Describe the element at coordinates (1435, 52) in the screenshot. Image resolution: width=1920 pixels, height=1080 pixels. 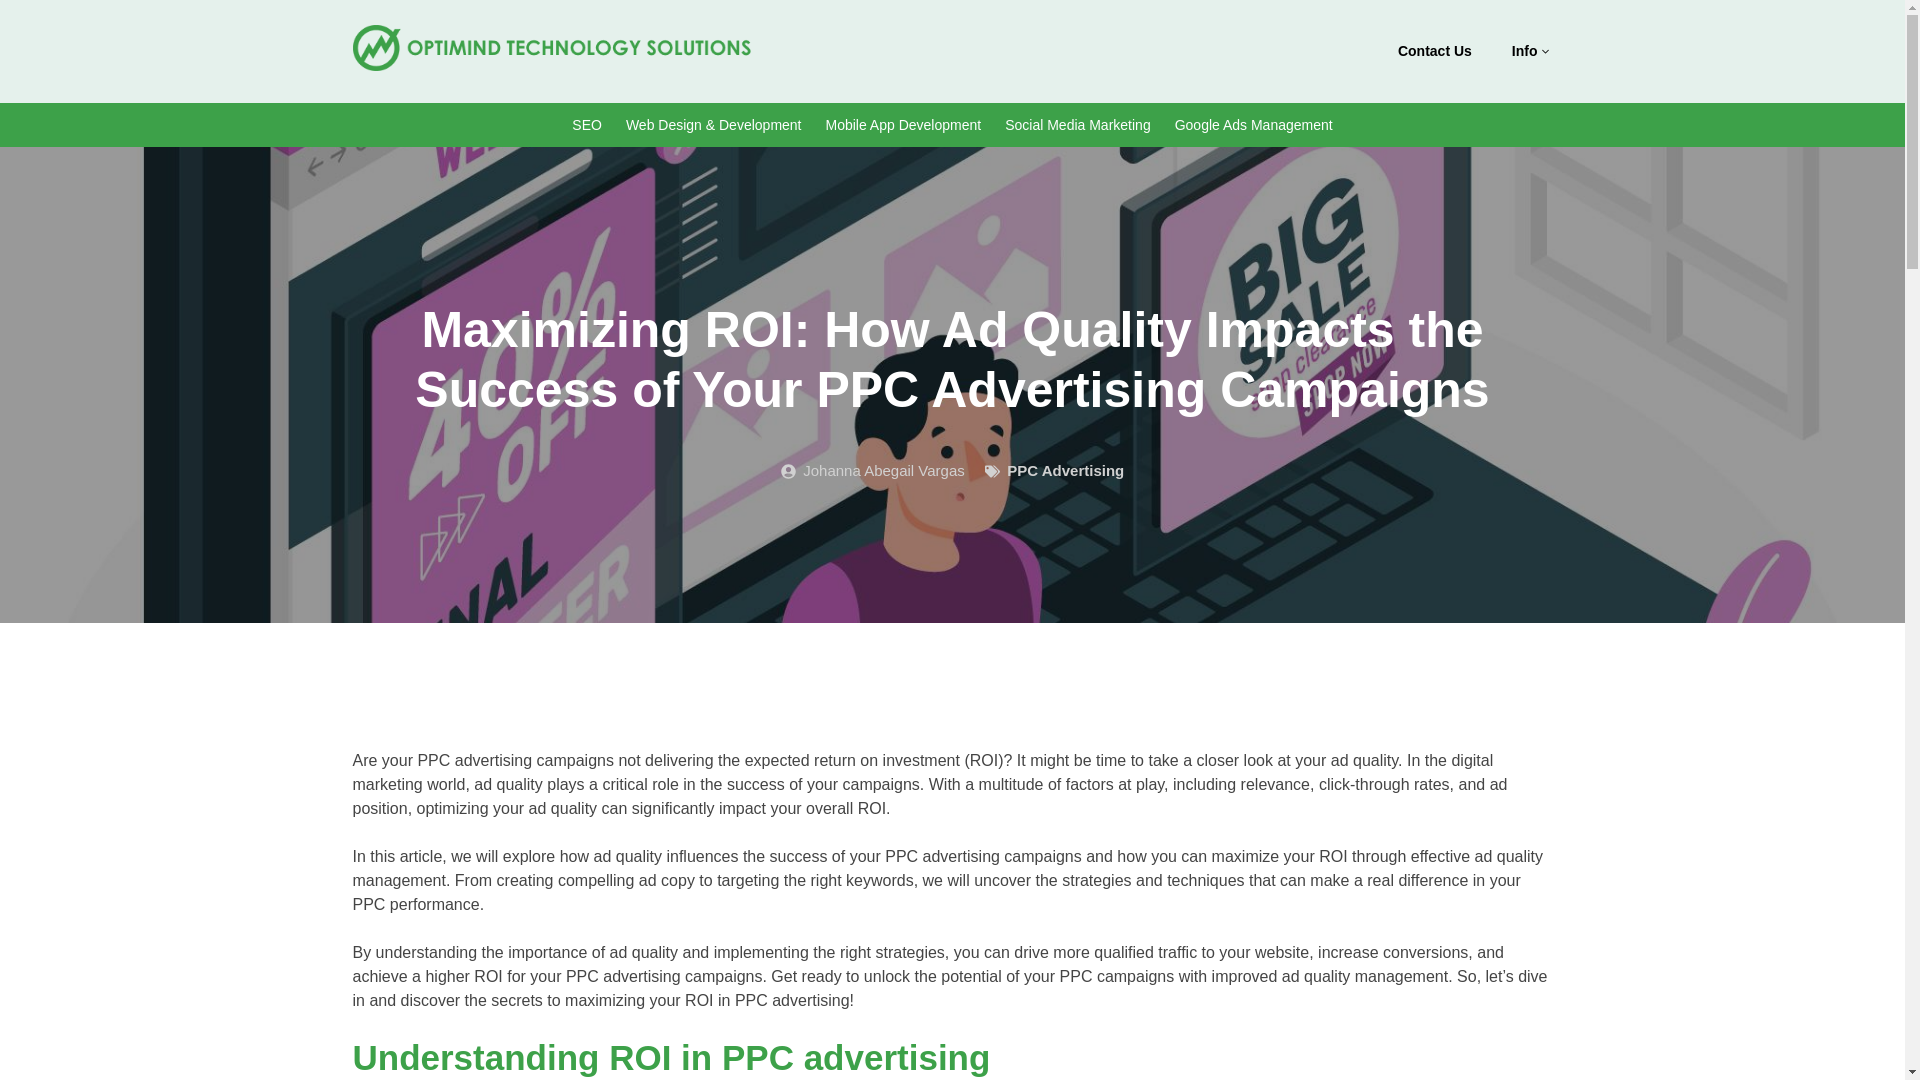
I see `Contact Us` at that location.